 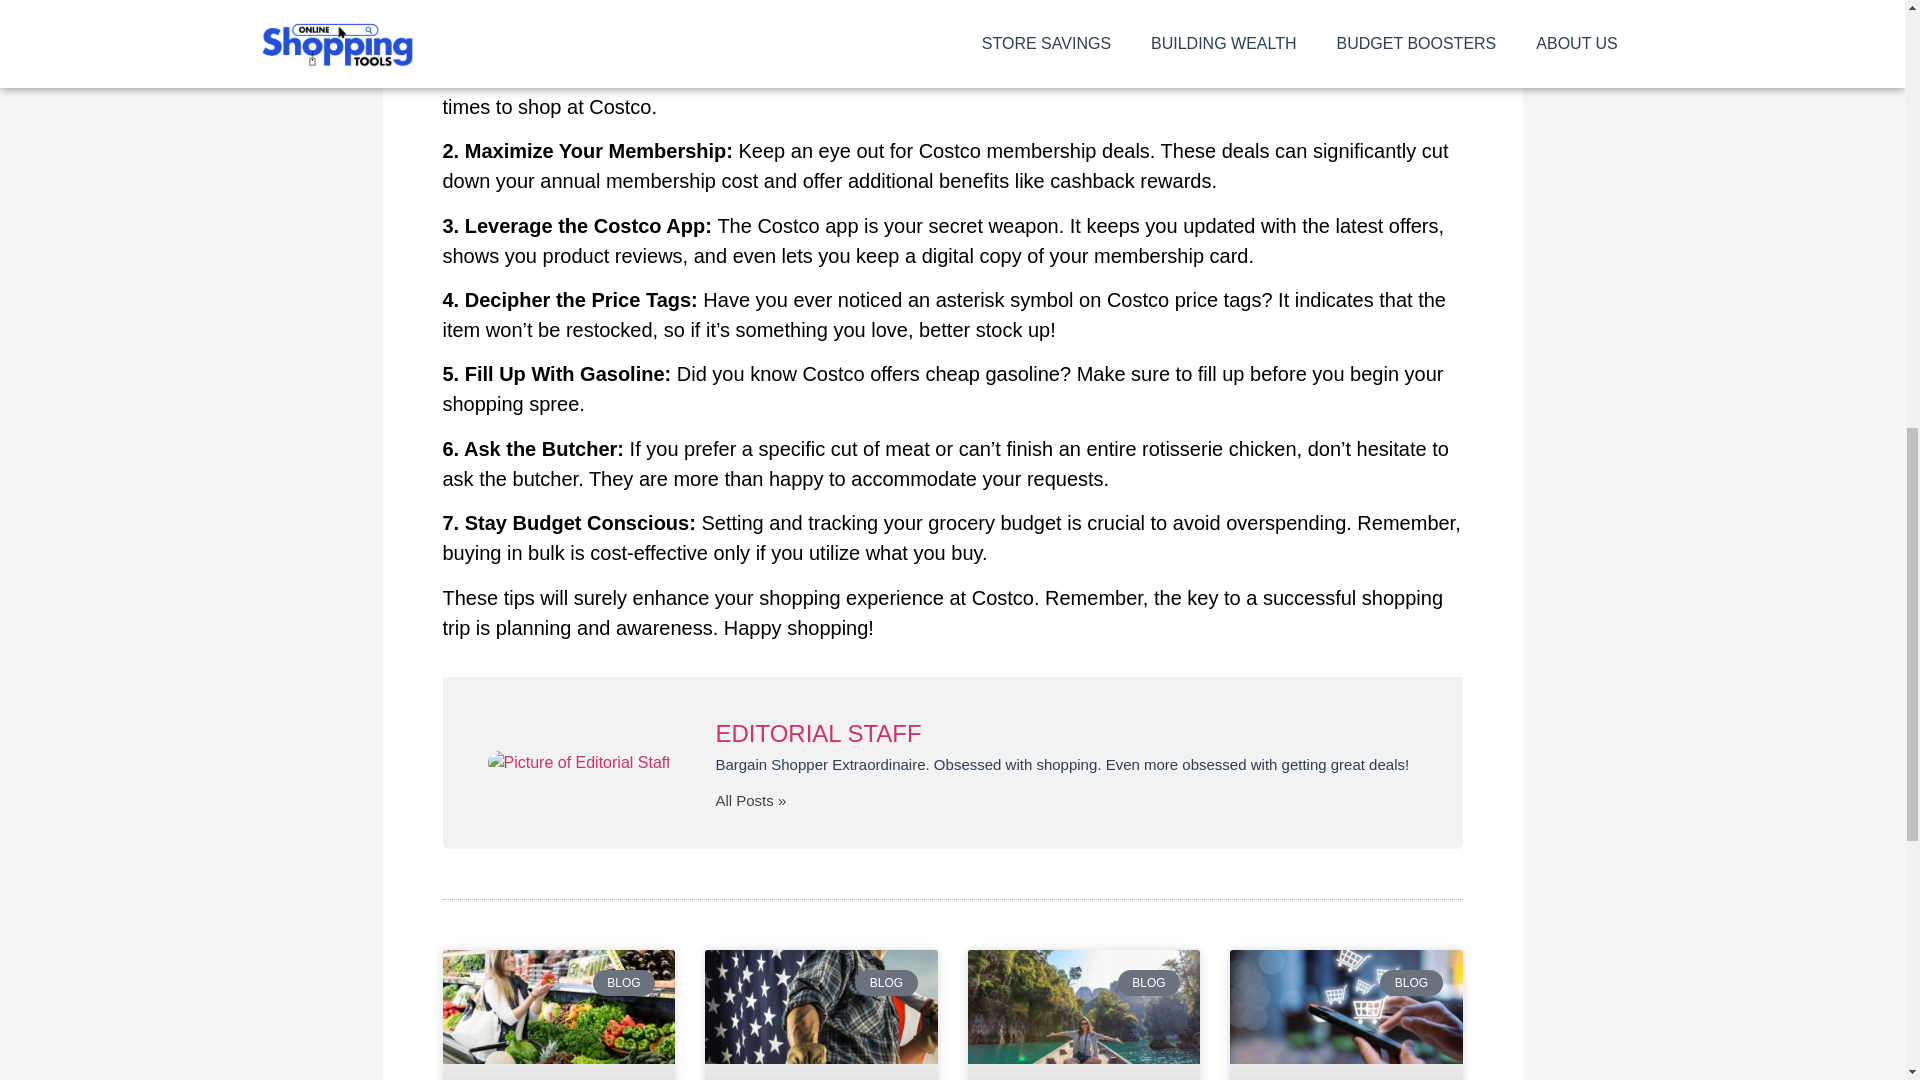 What do you see at coordinates (1084, 1006) in the screenshot?
I see `Why Now is the Best Time to Plan Your Dream Vacation` at bounding box center [1084, 1006].